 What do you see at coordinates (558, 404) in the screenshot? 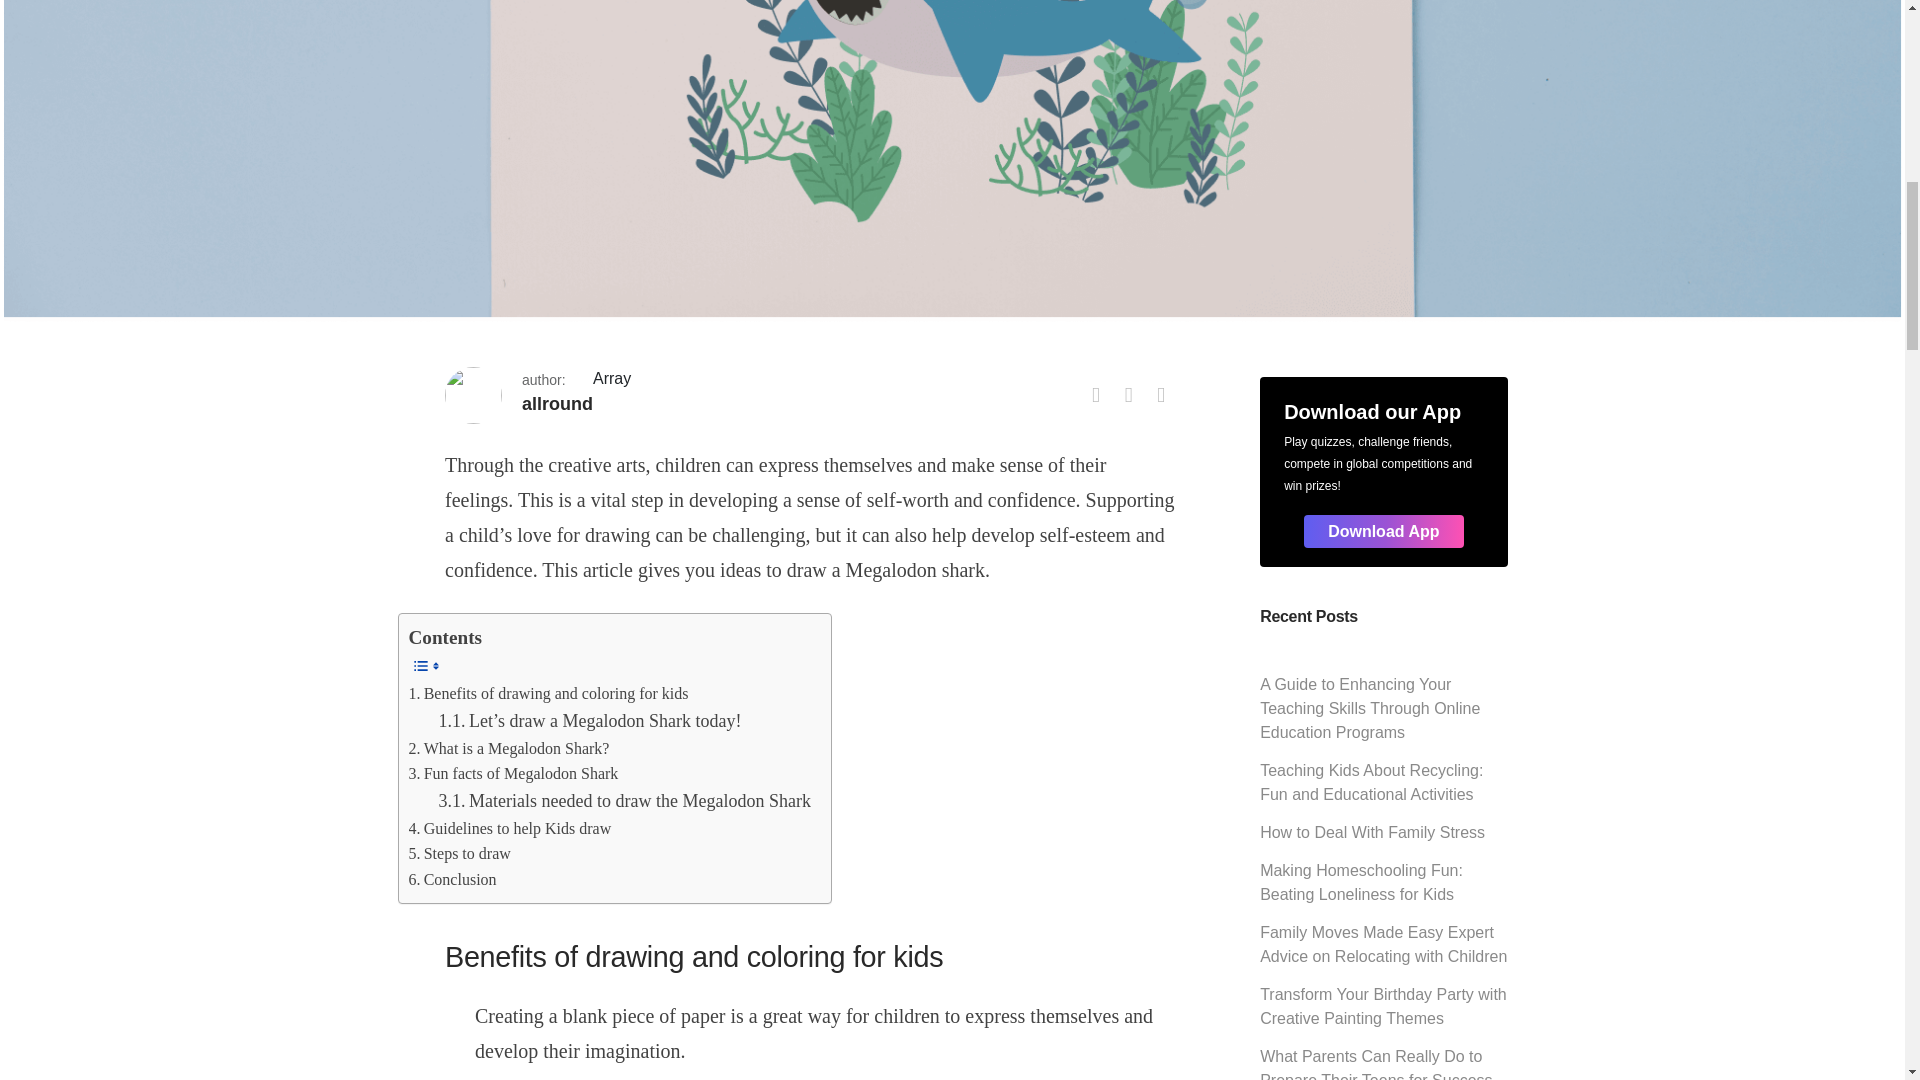
I see `Posts by allround` at bounding box center [558, 404].